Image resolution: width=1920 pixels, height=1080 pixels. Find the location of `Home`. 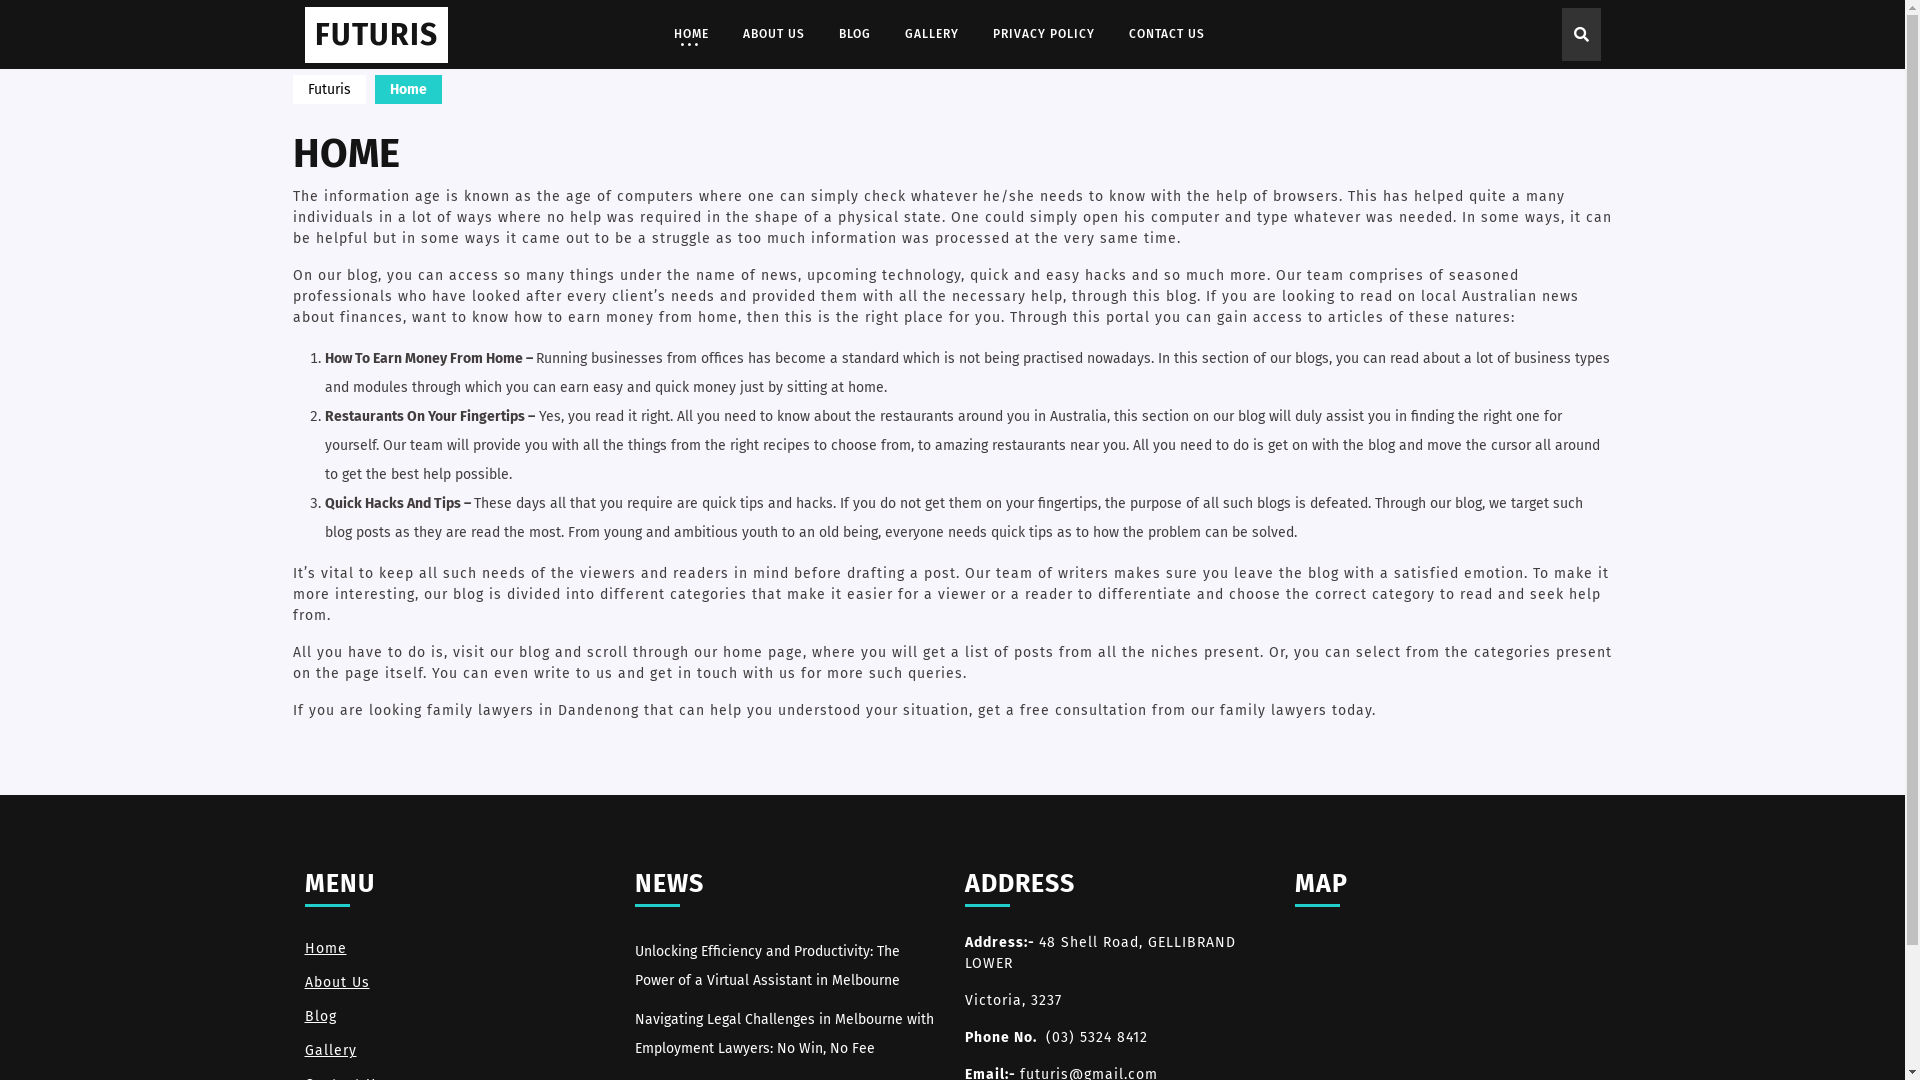

Home is located at coordinates (325, 948).